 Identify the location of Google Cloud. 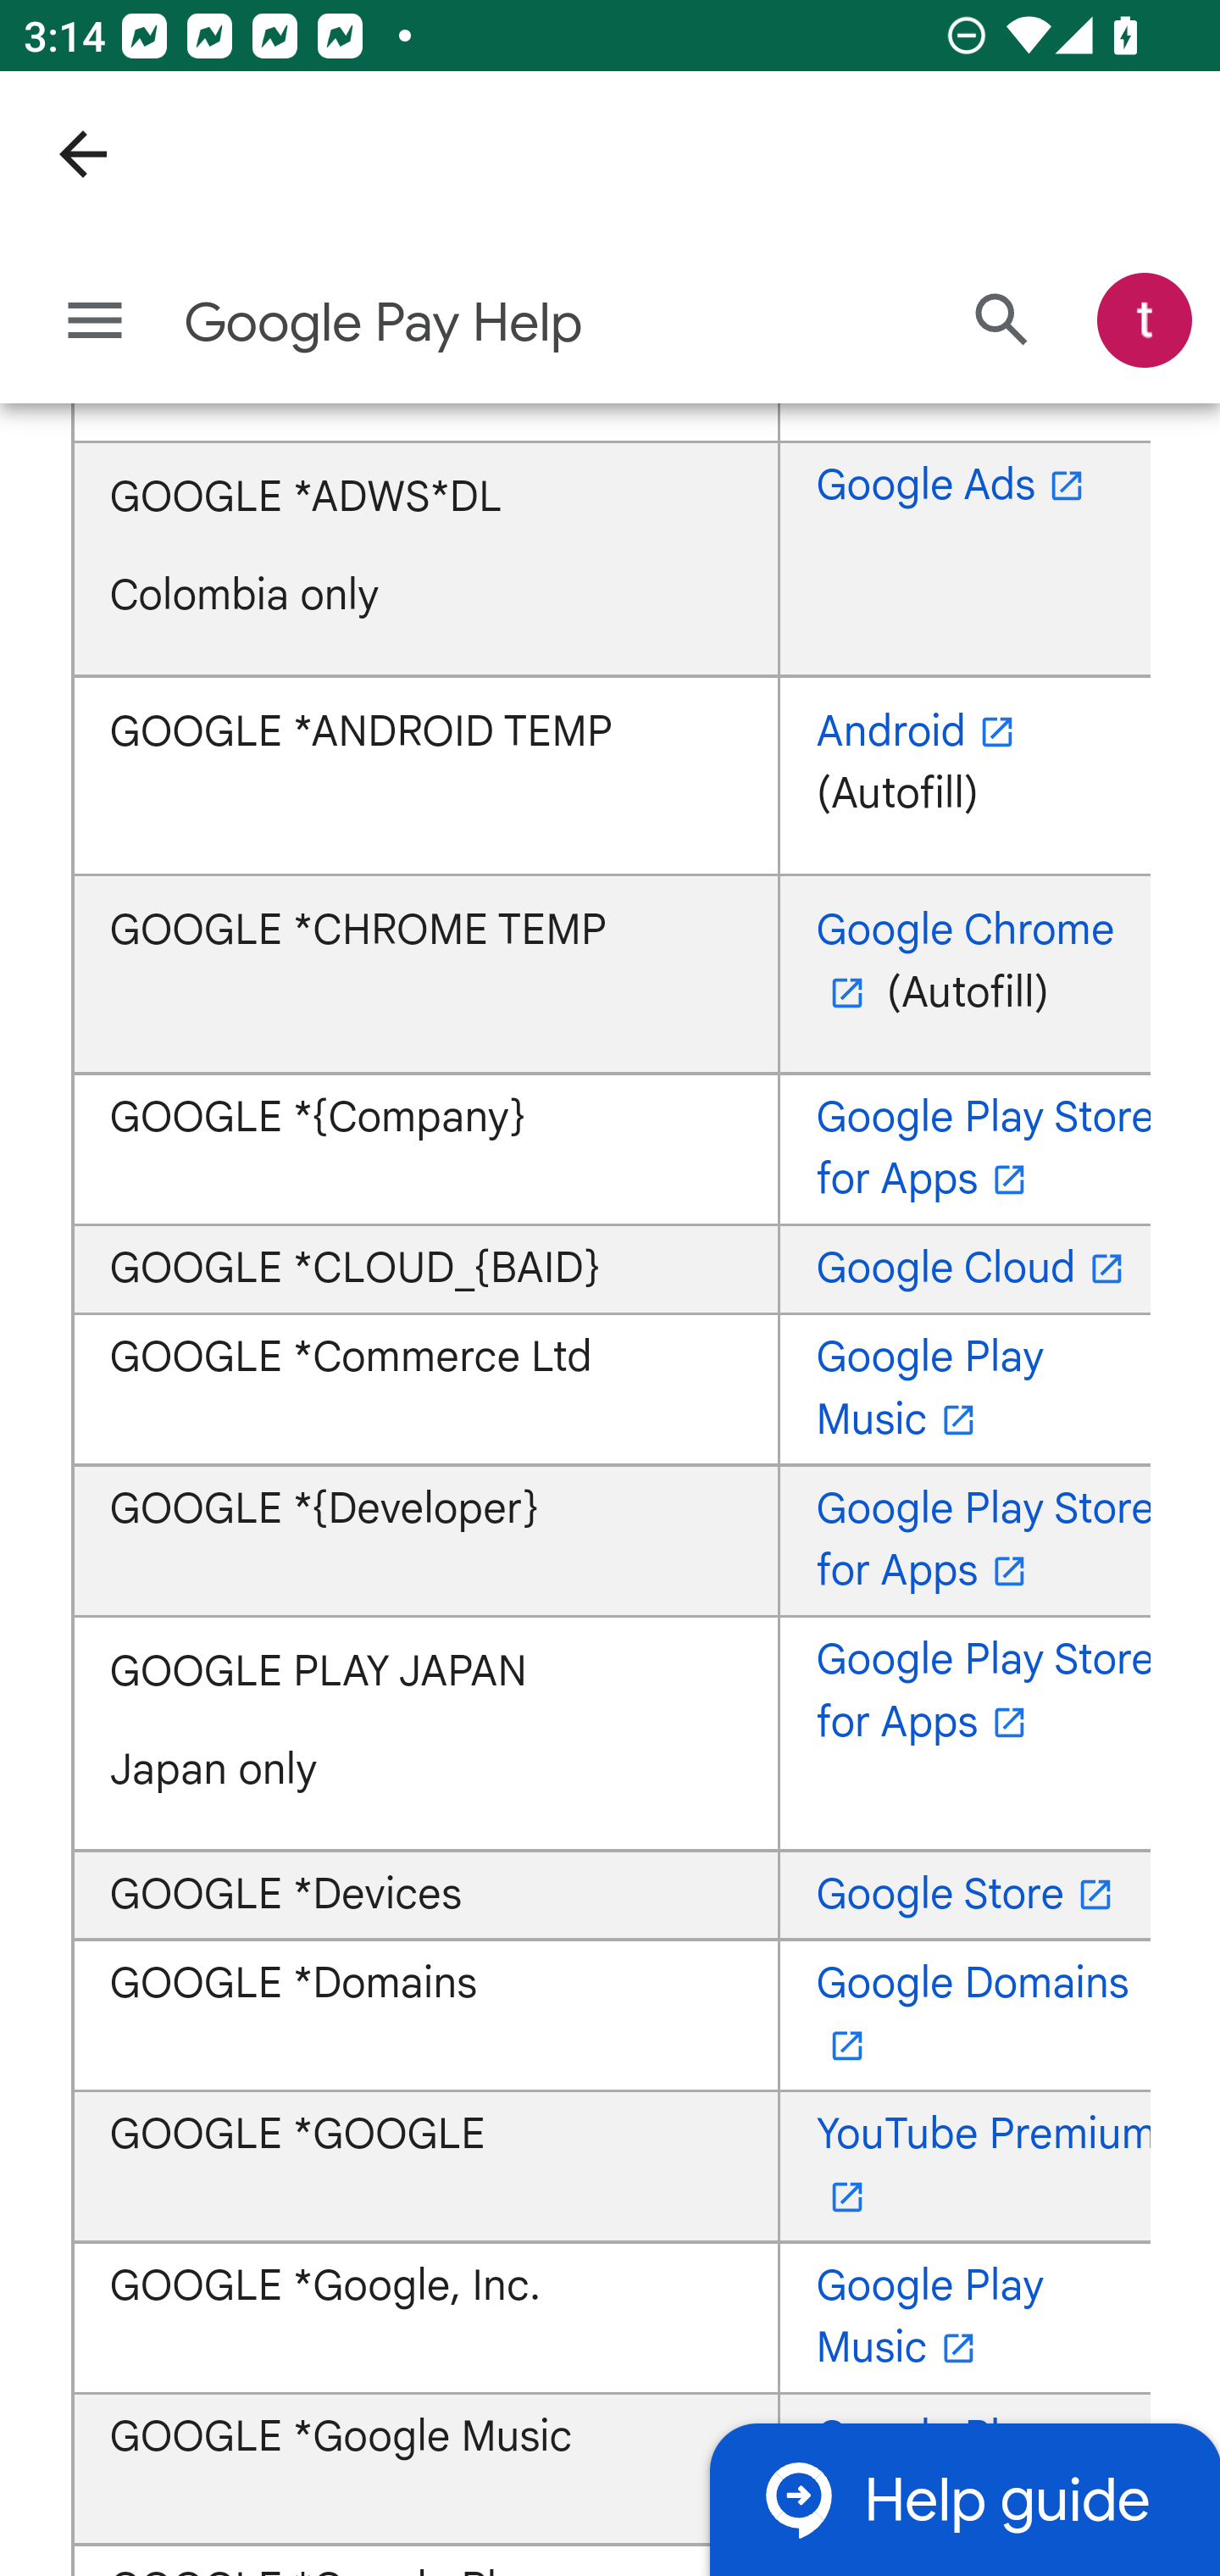
(974, 1269).